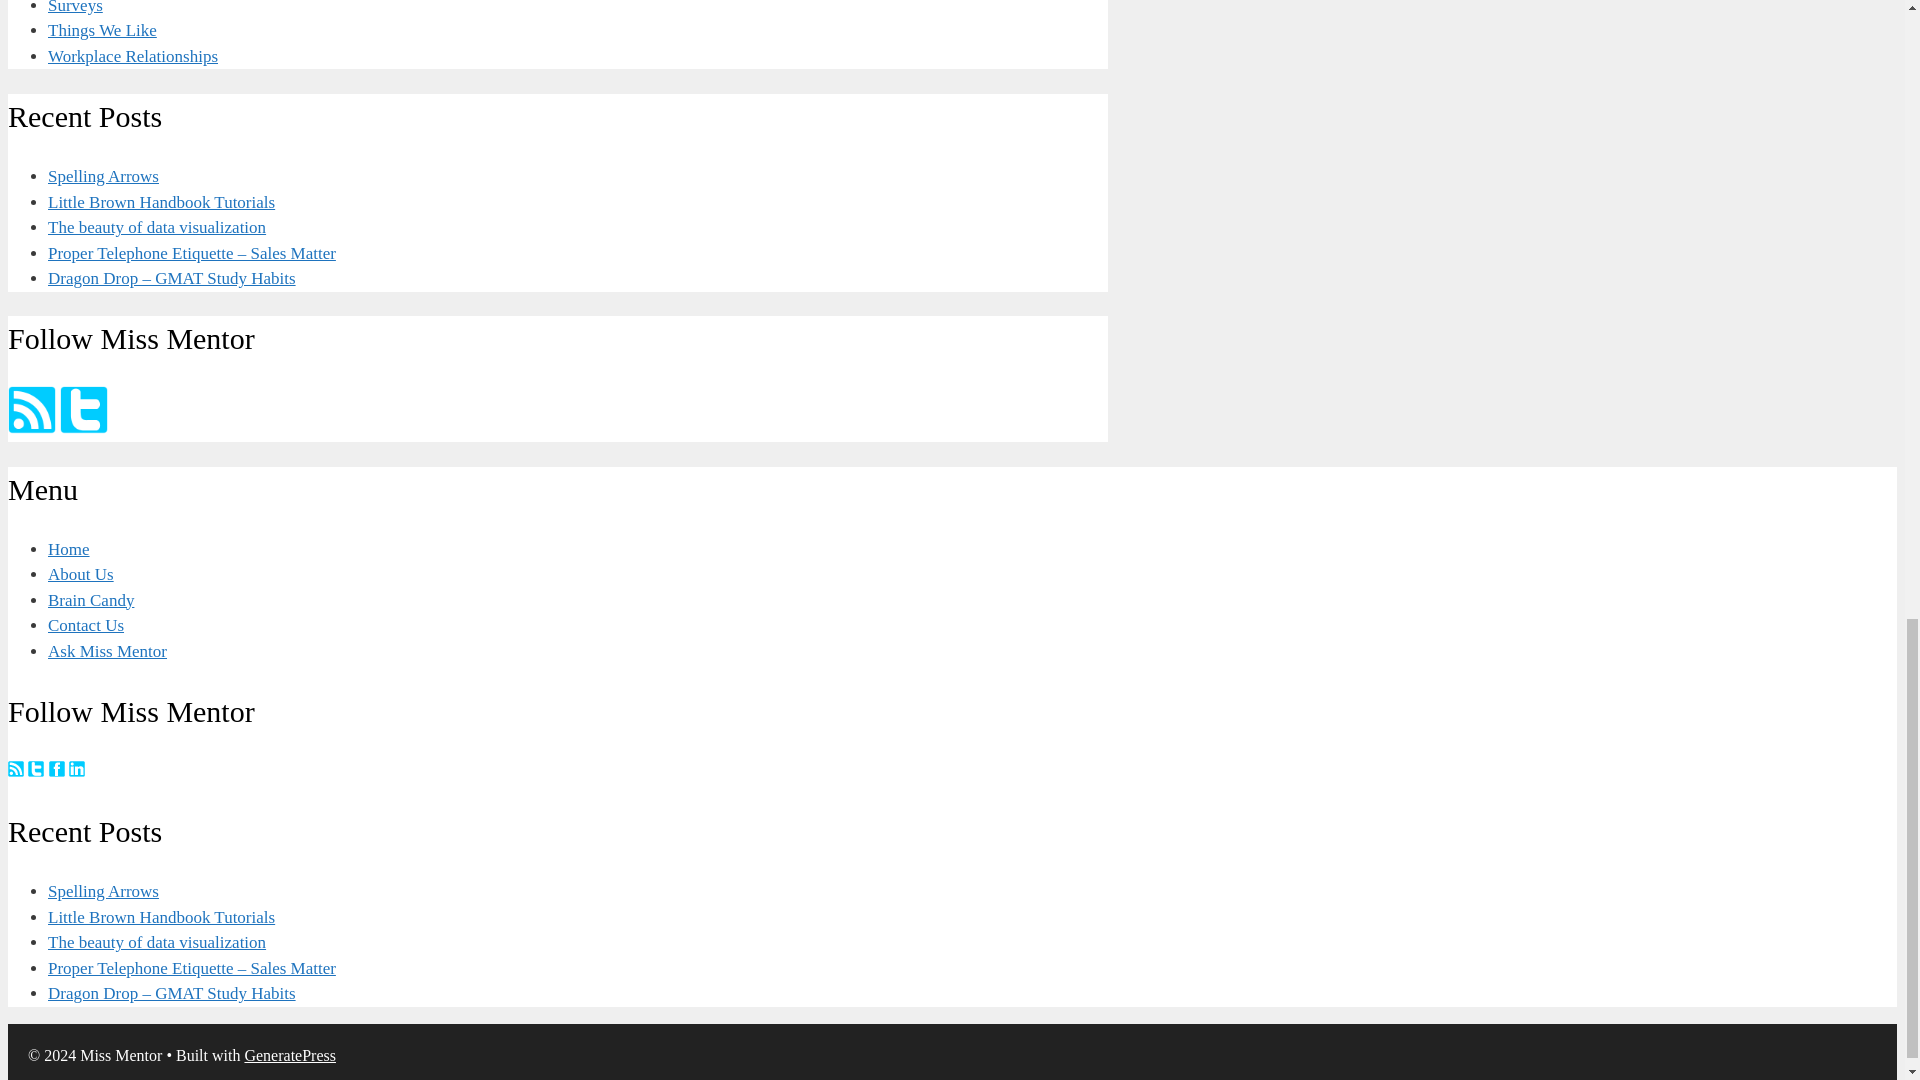 The image size is (1920, 1080). What do you see at coordinates (161, 202) in the screenshot?
I see `Little Brown Handbook Tutorials` at bounding box center [161, 202].